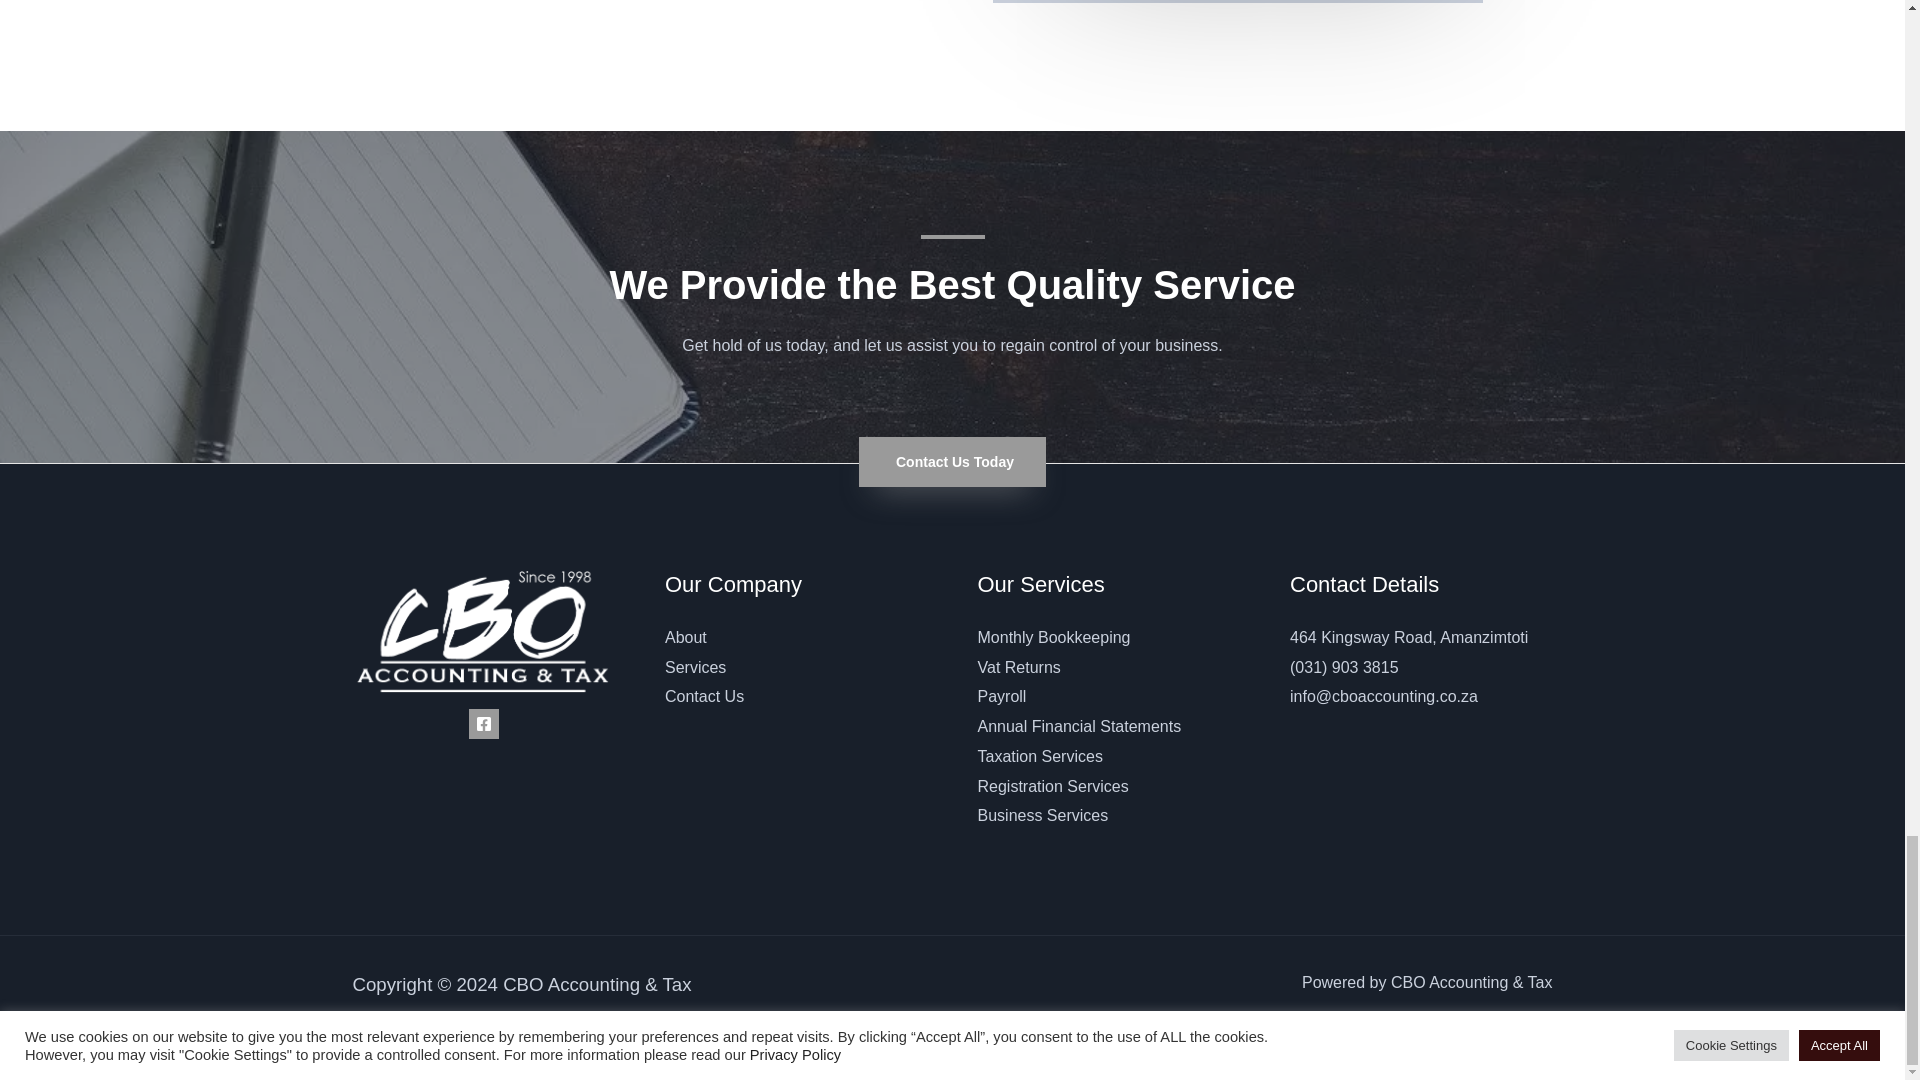 The image size is (1920, 1080). Describe the element at coordinates (1054, 636) in the screenshot. I see `Monthly Bookkeeping` at that location.